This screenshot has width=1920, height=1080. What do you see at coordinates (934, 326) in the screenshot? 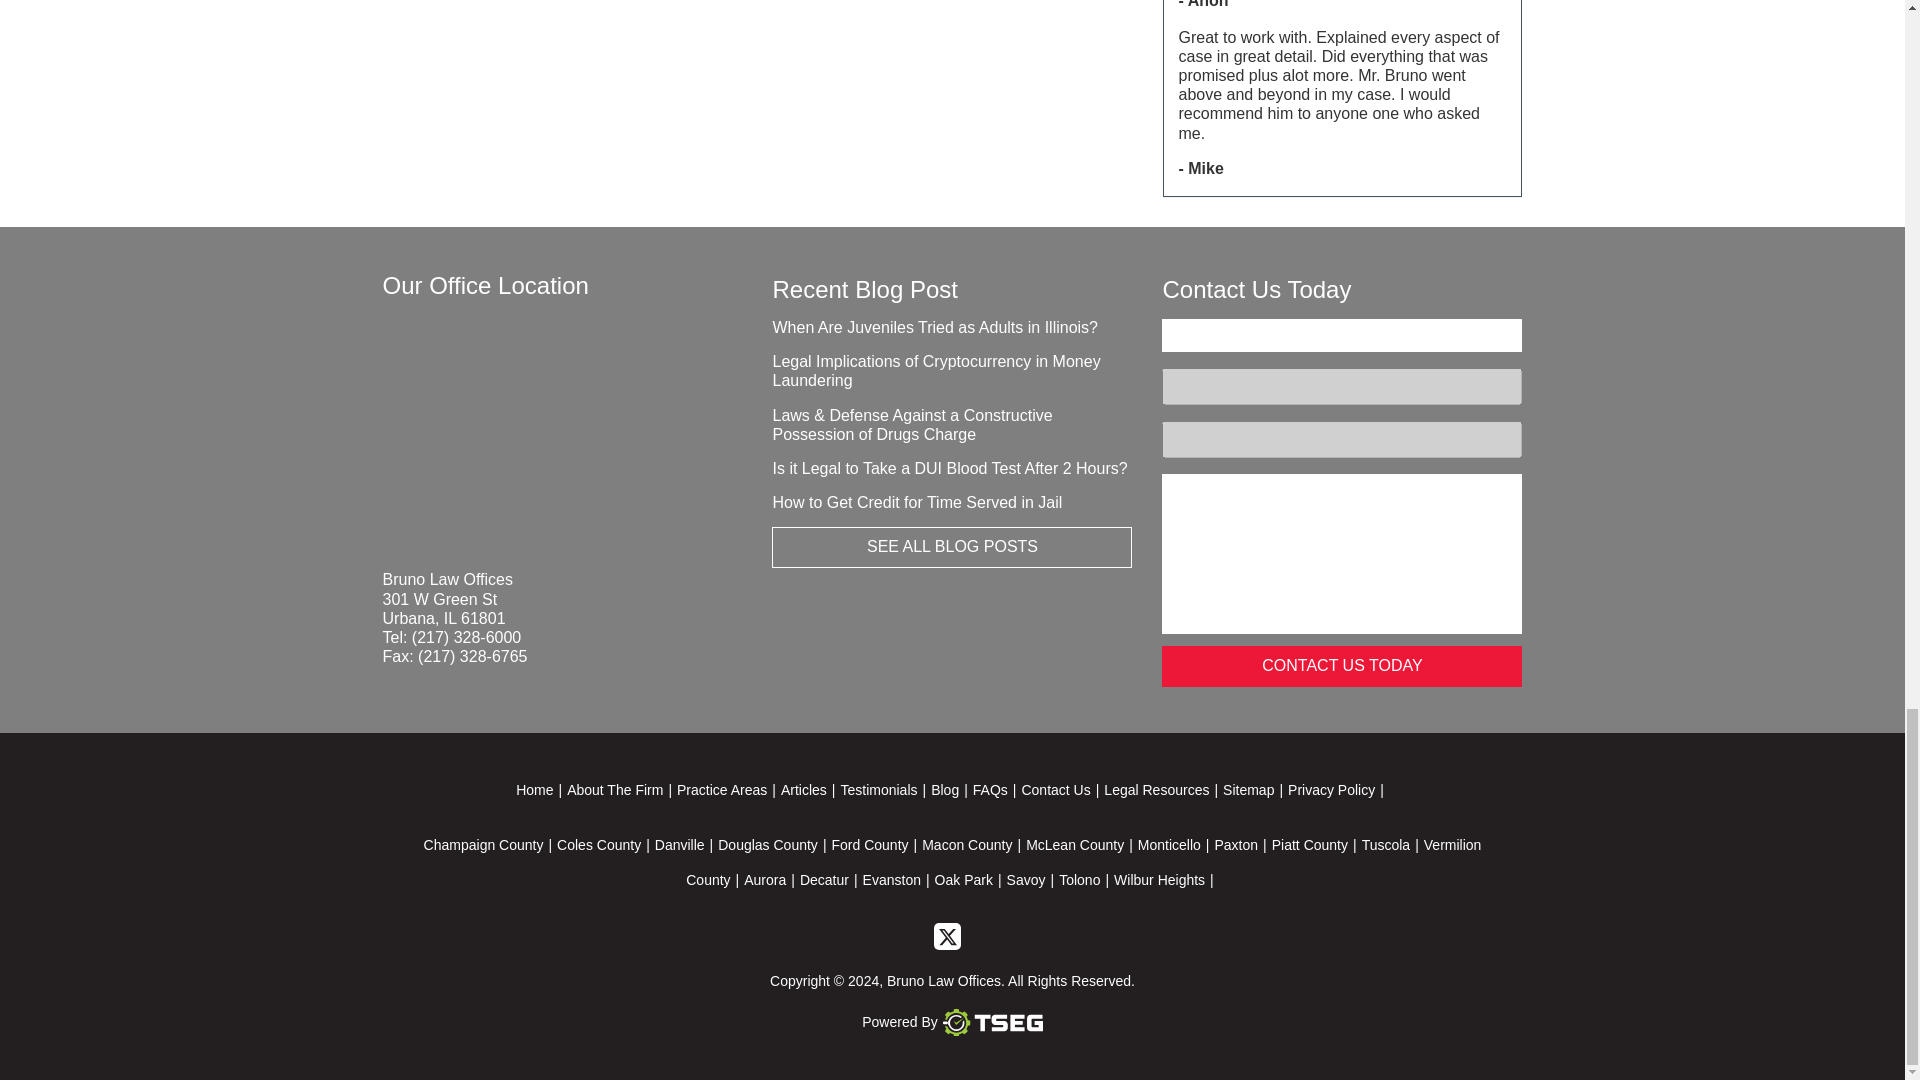
I see `When Are Juveniles Tried as Adults in Illinois?` at bounding box center [934, 326].